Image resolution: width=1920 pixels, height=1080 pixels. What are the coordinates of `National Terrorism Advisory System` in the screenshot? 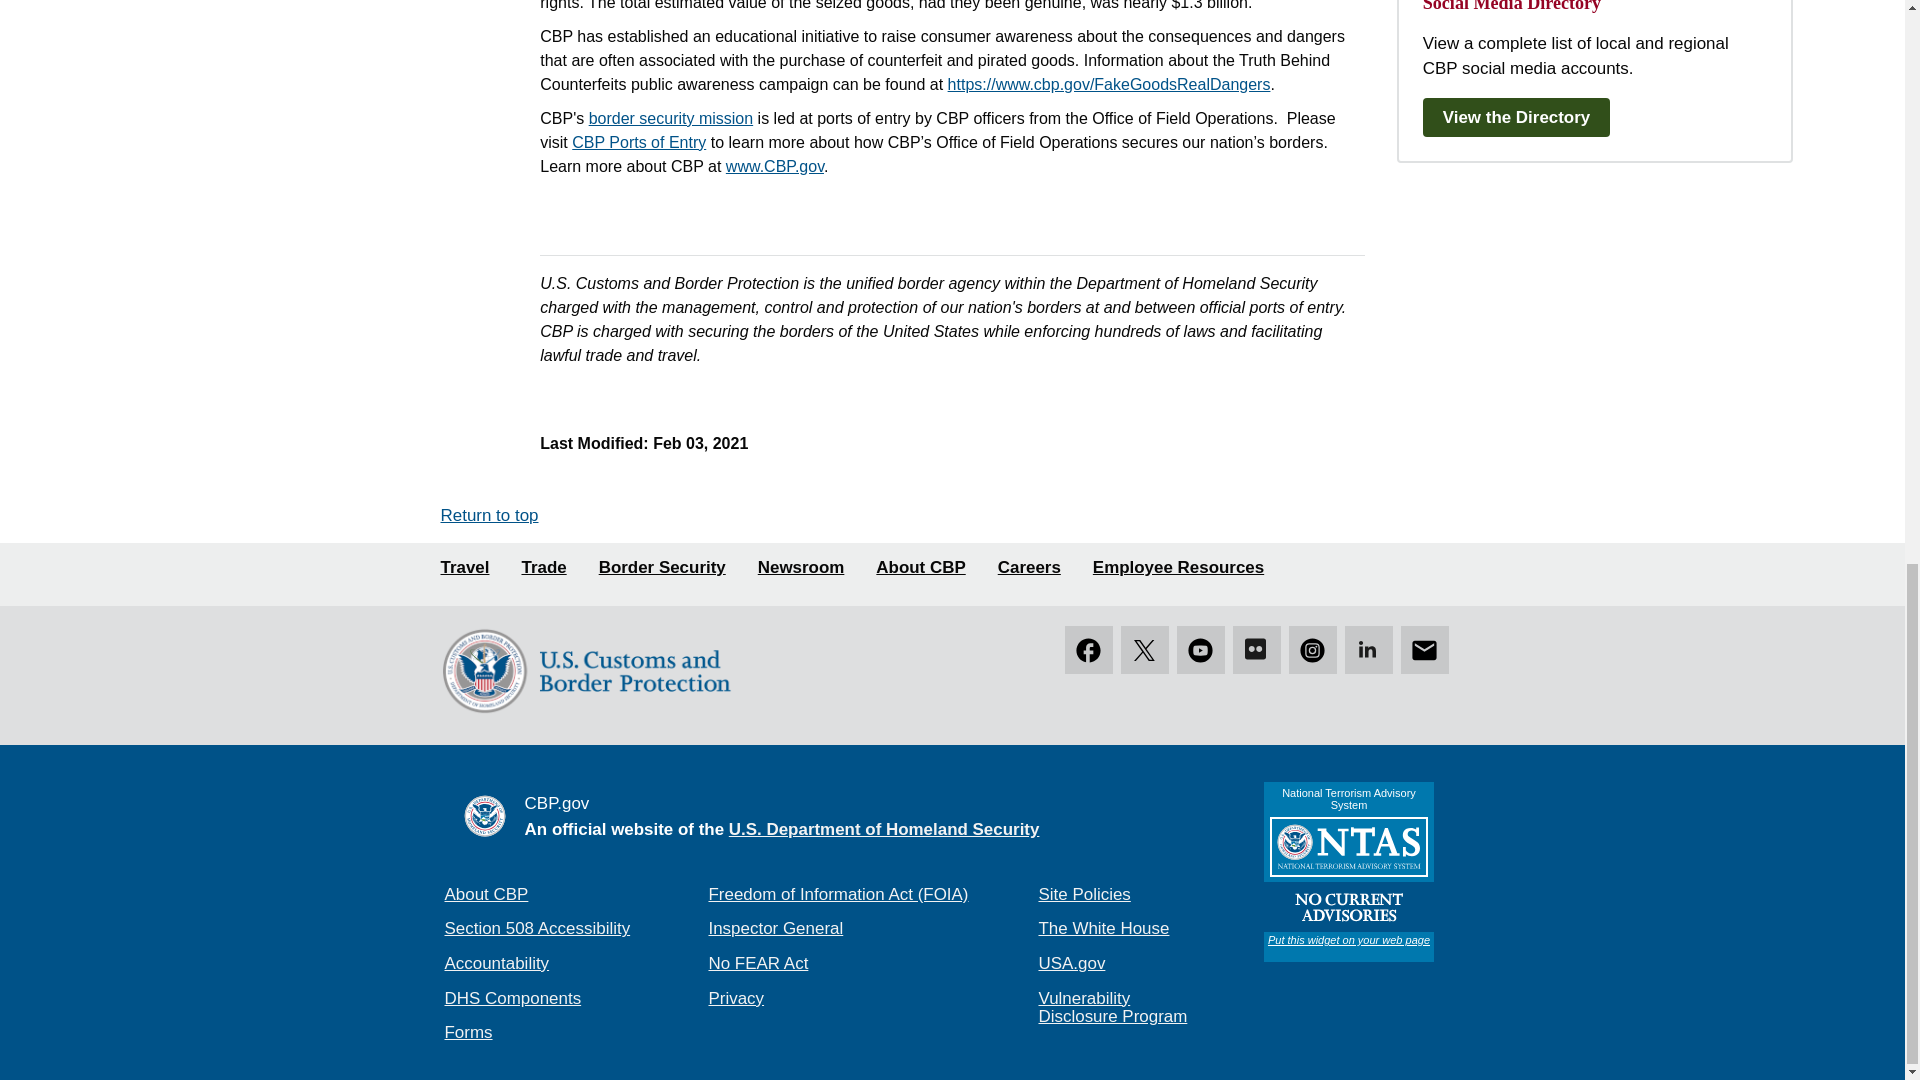 It's located at (1348, 872).